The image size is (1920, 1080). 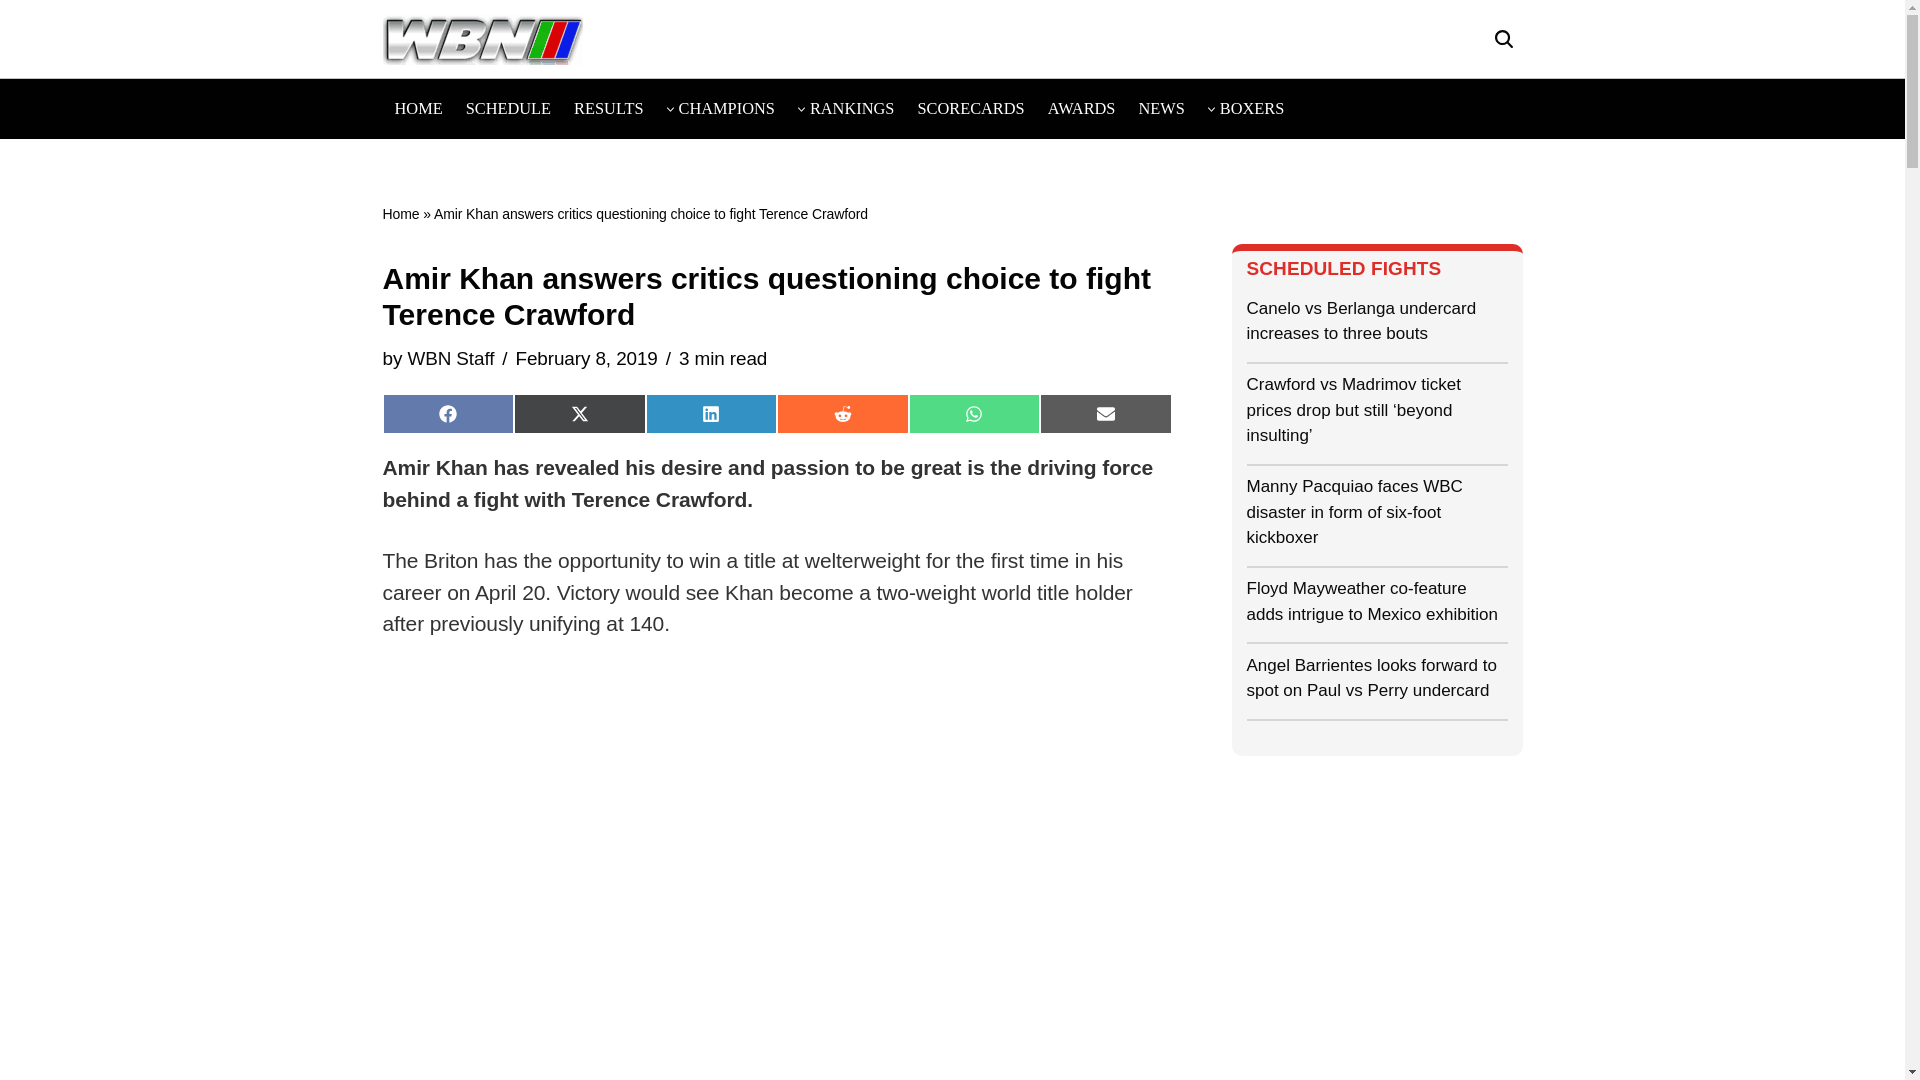 I want to click on HOME, so click(x=417, y=108).